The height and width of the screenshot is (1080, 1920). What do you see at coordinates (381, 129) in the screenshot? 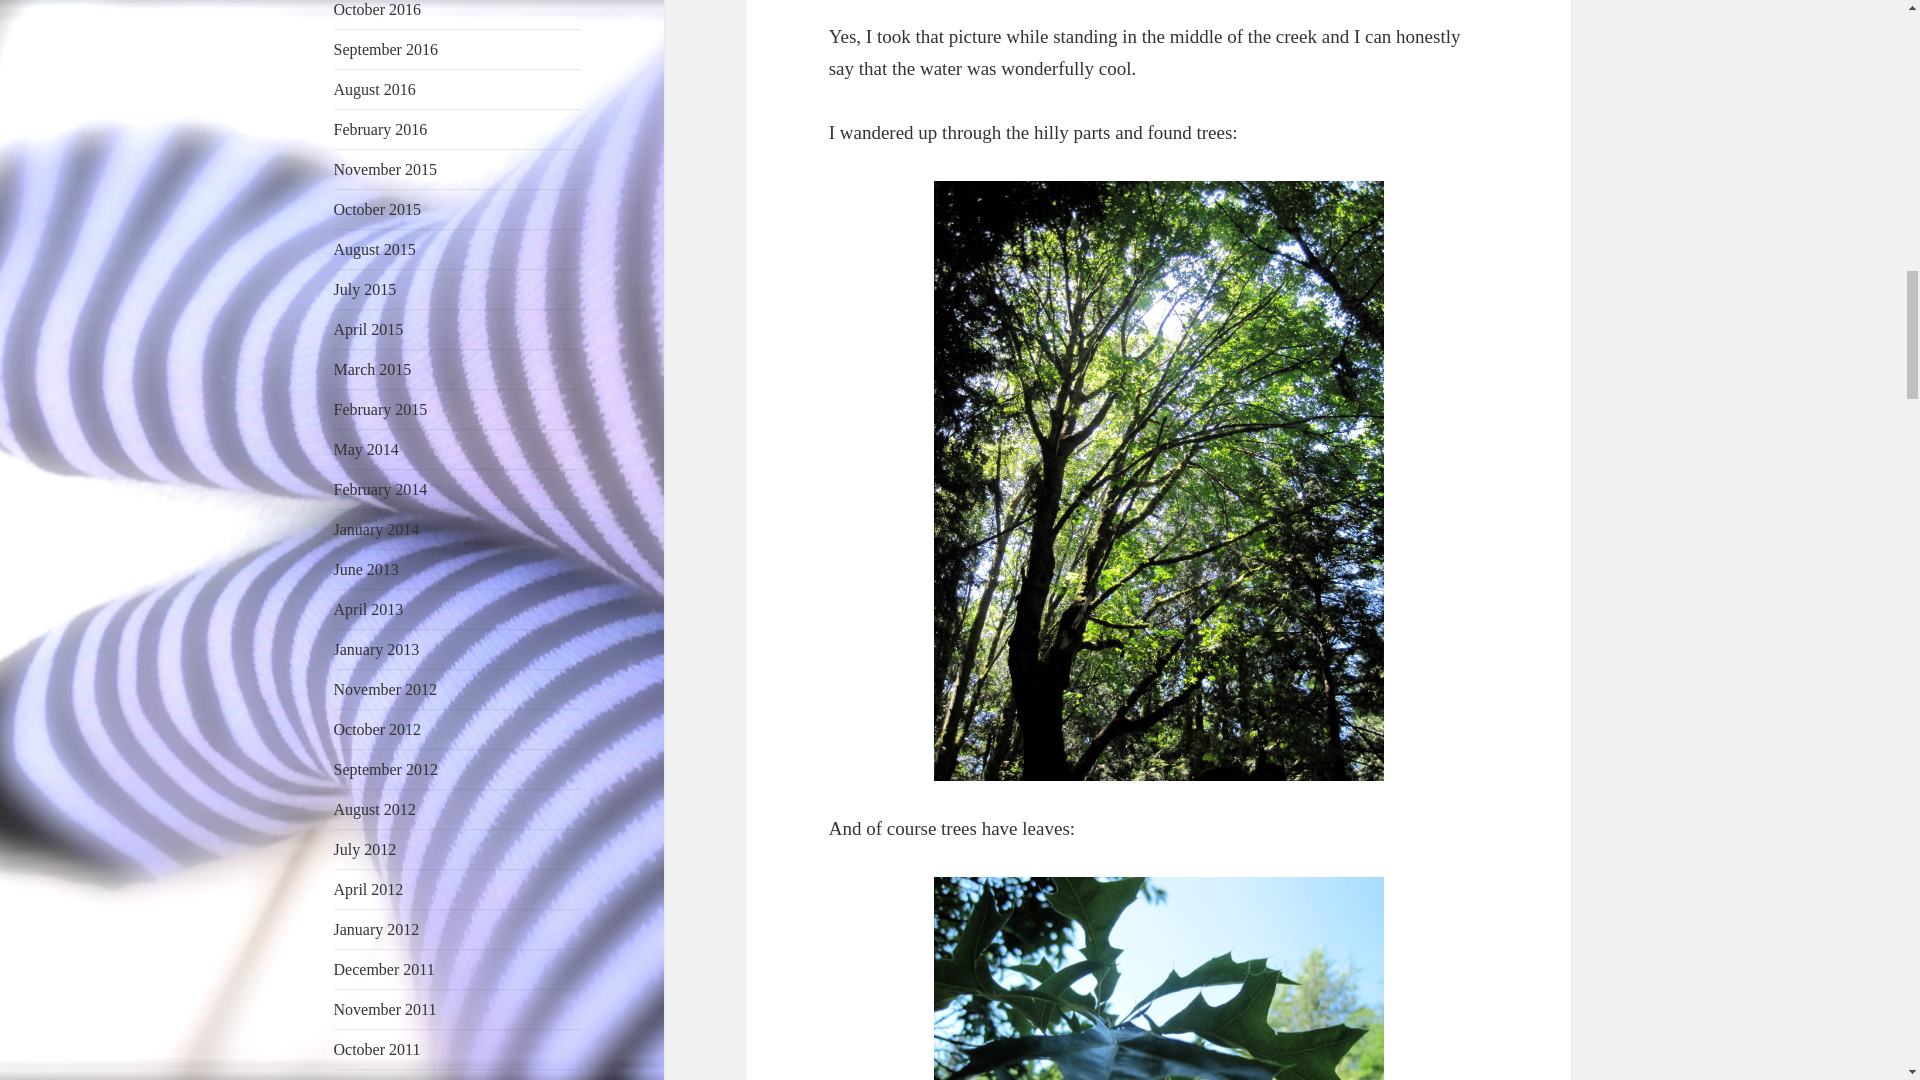
I see `February 2016` at bounding box center [381, 129].